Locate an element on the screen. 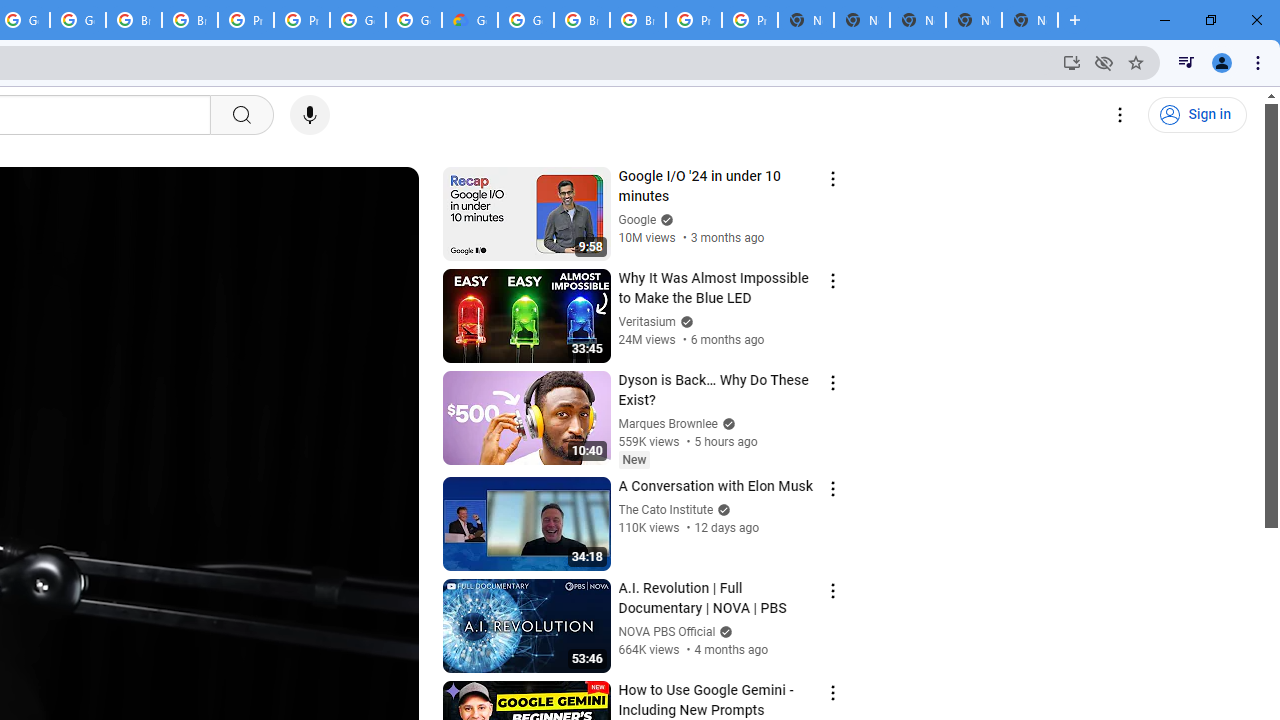 The height and width of the screenshot is (720, 1280). Verified is located at coordinates (724, 632).